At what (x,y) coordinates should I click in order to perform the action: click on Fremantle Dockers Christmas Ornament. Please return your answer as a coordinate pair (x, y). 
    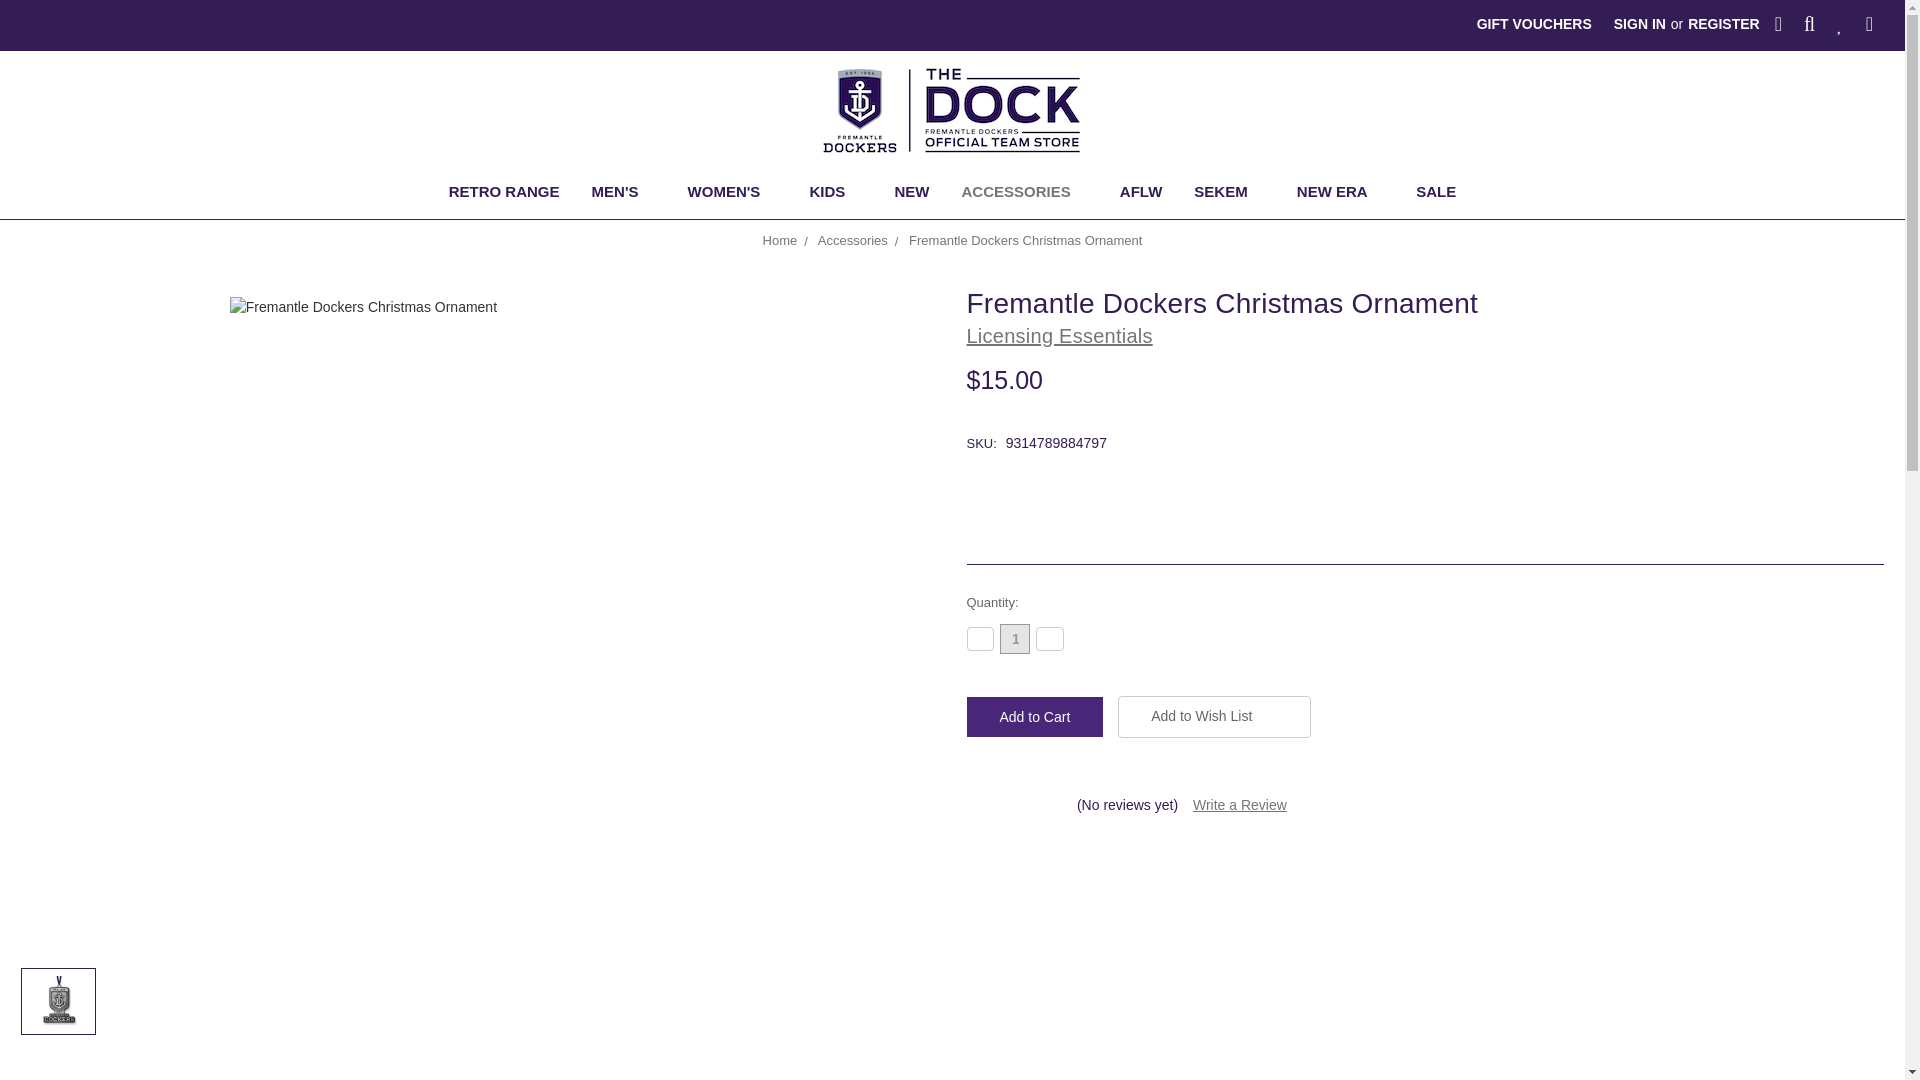
    Looking at the image, I should click on (59, 1001).